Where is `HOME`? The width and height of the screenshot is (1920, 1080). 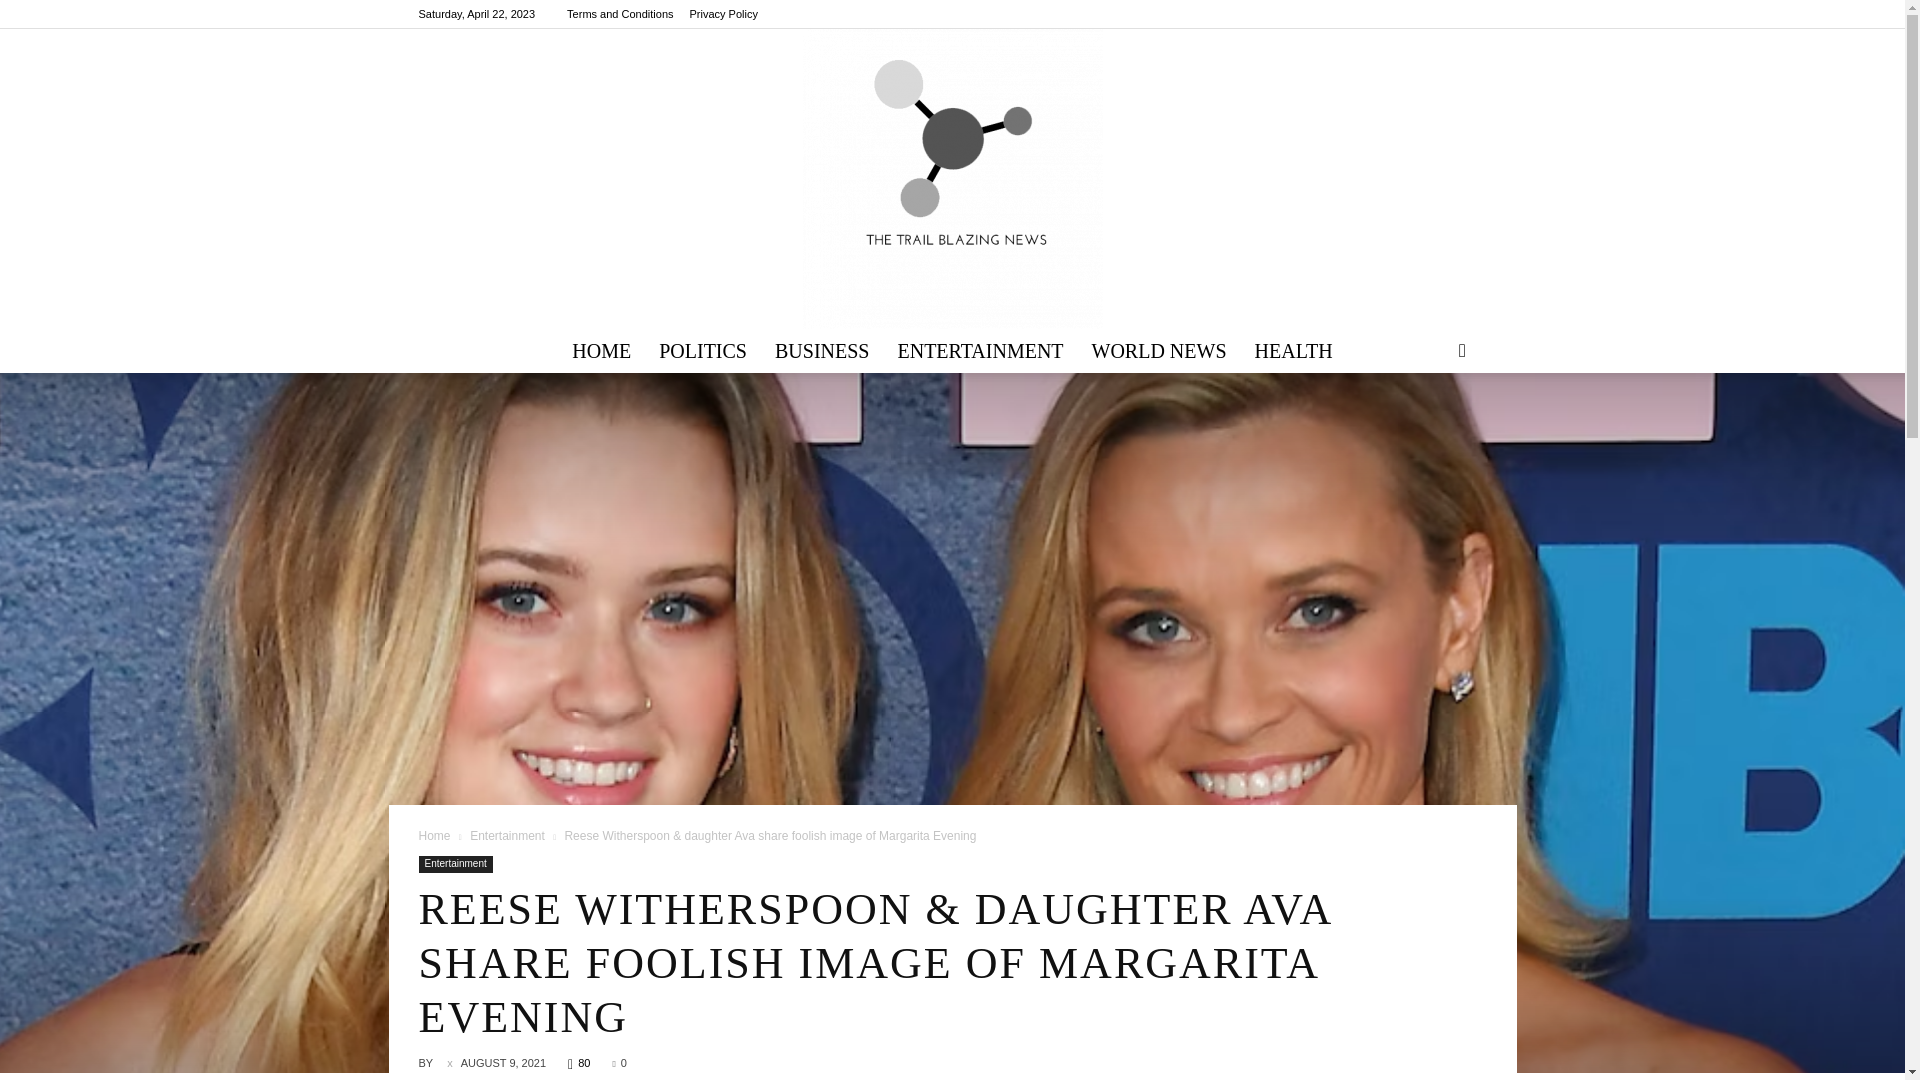 HOME is located at coordinates (602, 350).